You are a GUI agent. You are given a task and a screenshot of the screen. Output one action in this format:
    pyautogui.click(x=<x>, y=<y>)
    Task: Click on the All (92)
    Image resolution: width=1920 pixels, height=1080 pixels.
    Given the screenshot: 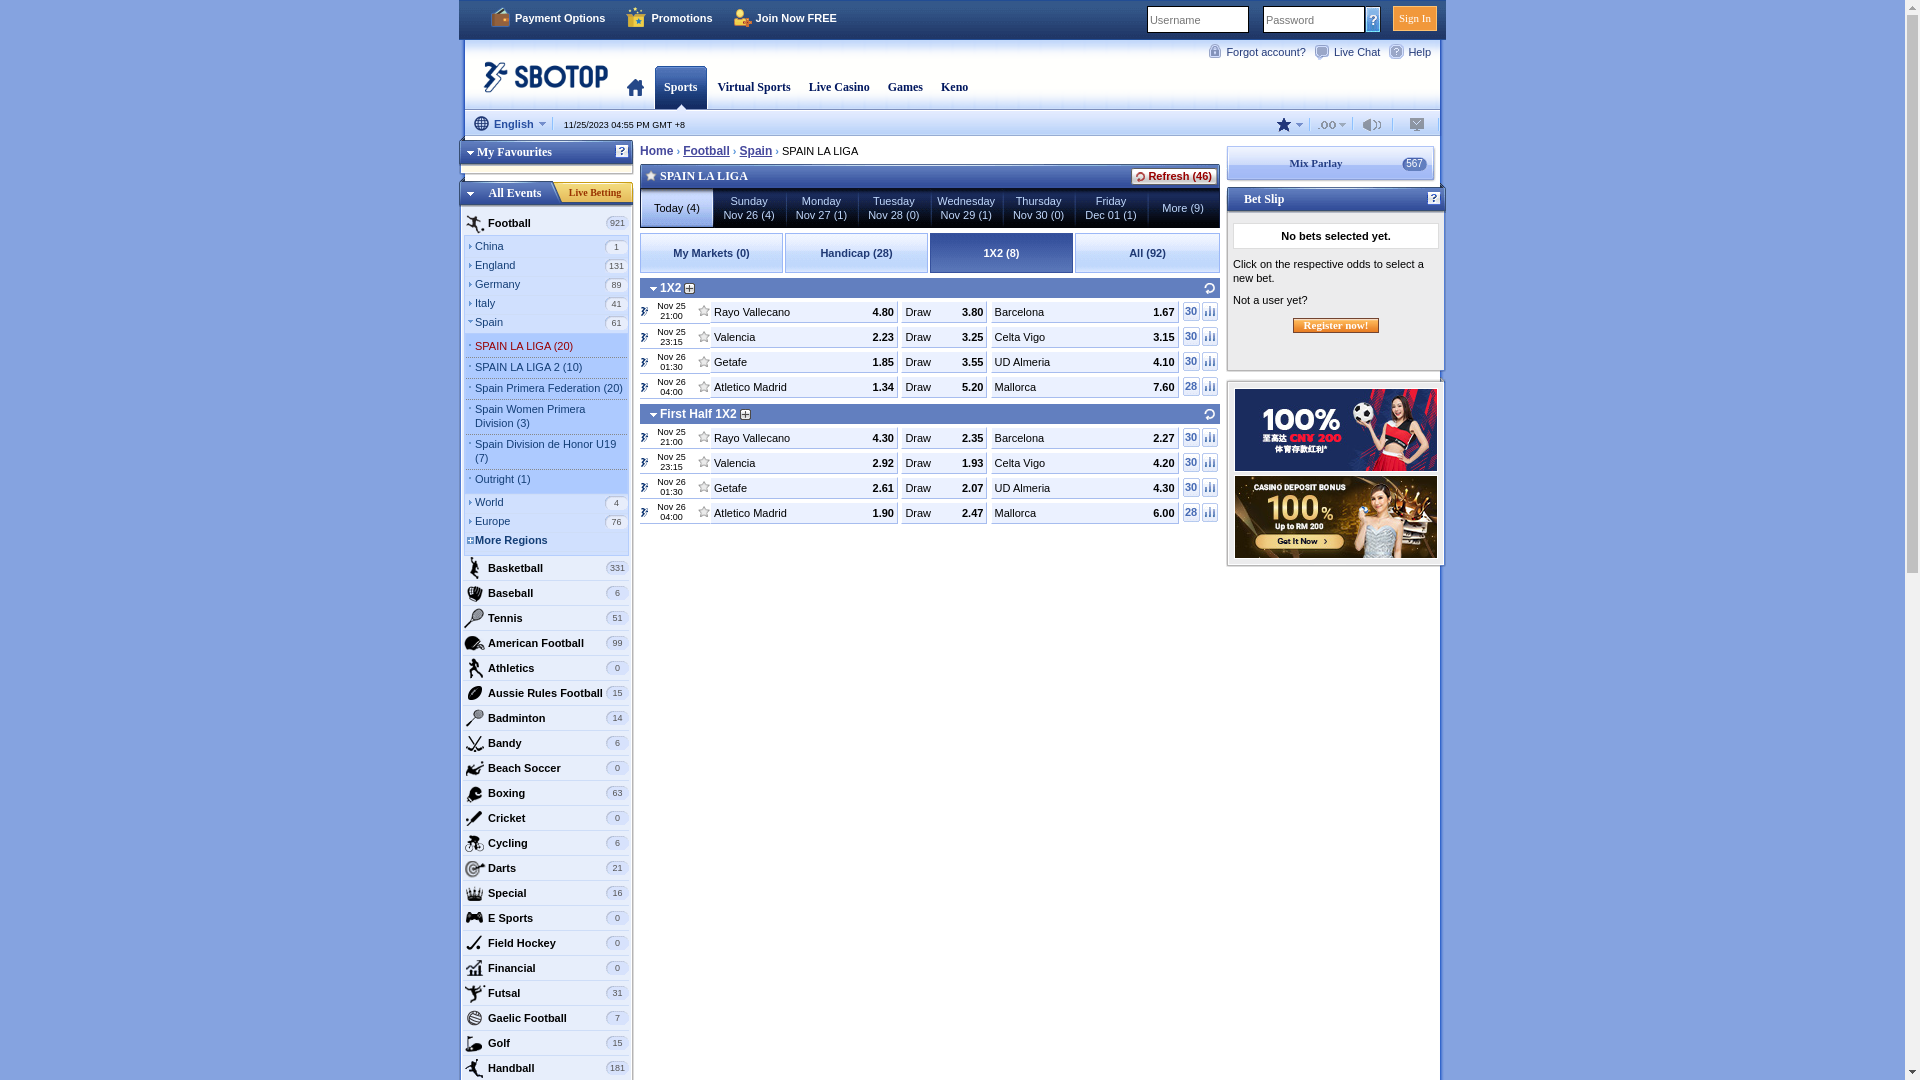 What is the action you would take?
    pyautogui.click(x=1148, y=253)
    